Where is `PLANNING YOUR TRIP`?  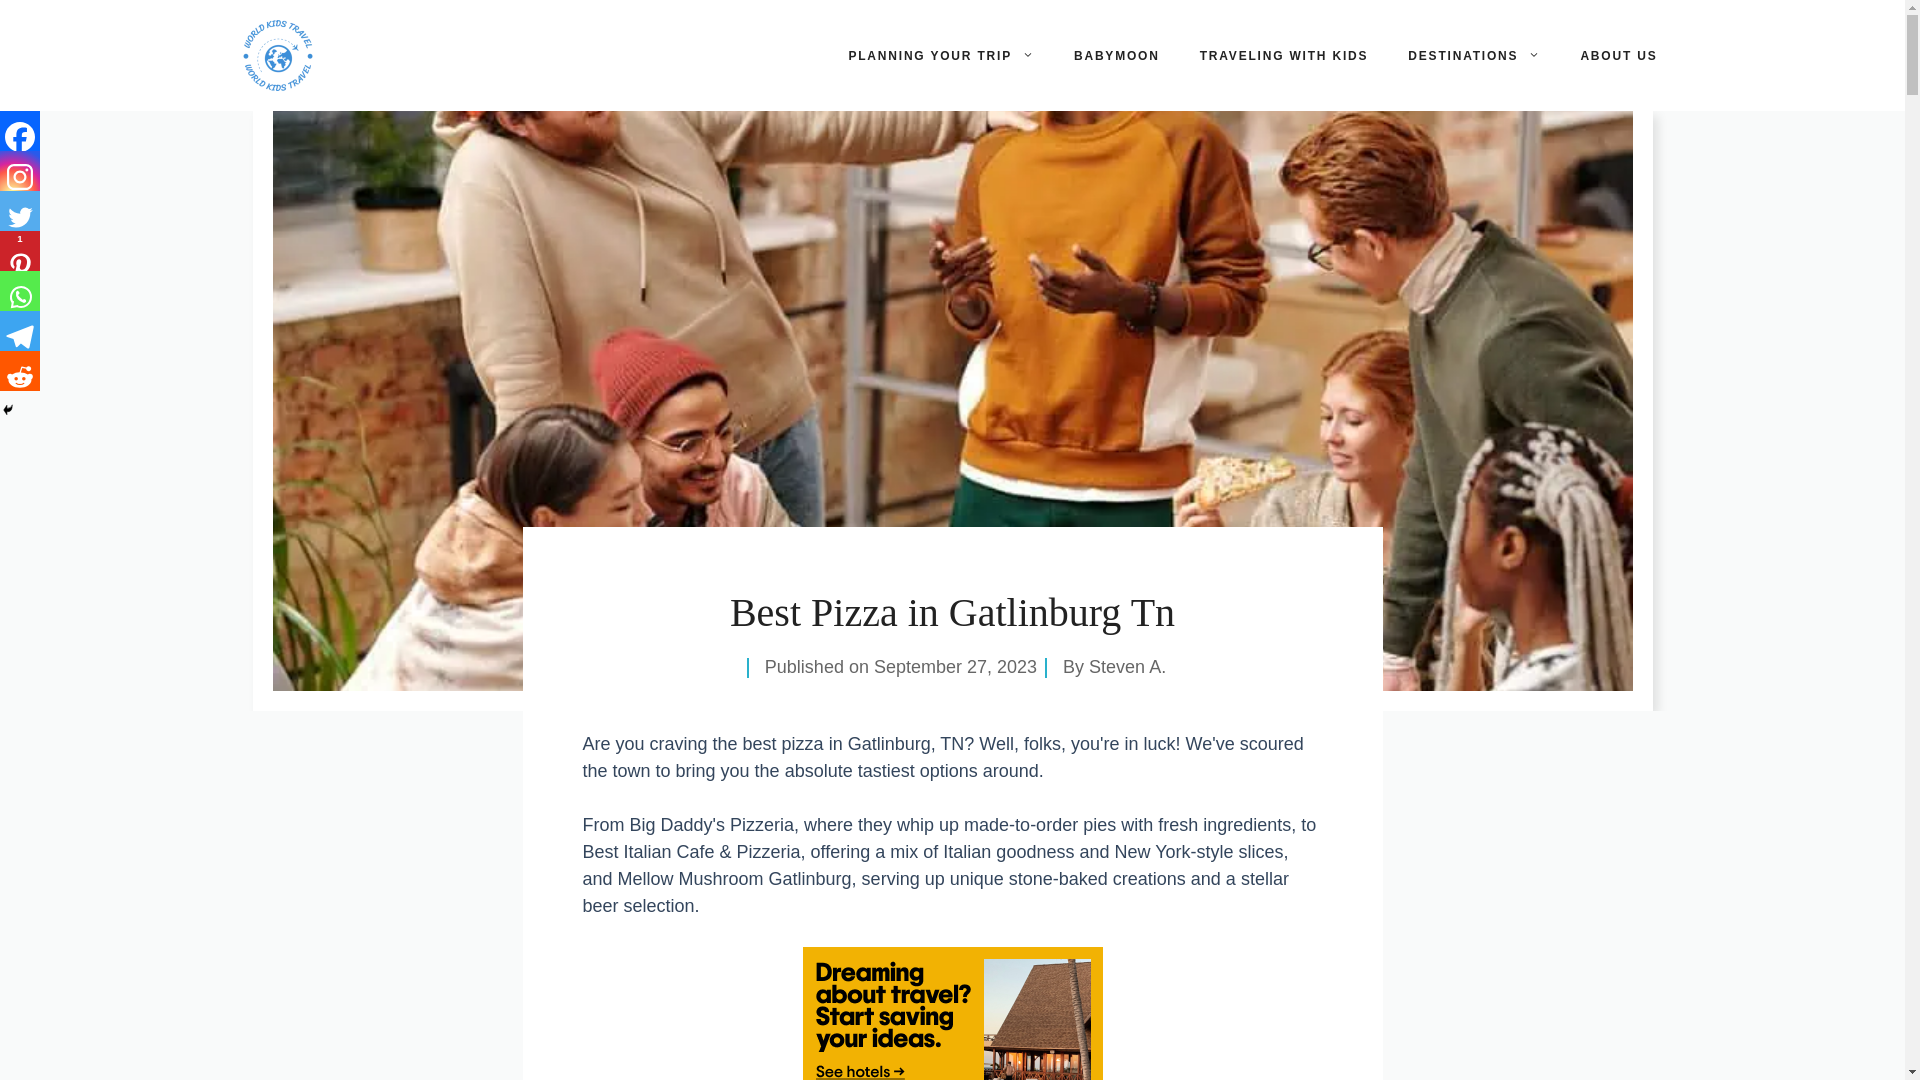 PLANNING YOUR TRIP is located at coordinates (940, 56).